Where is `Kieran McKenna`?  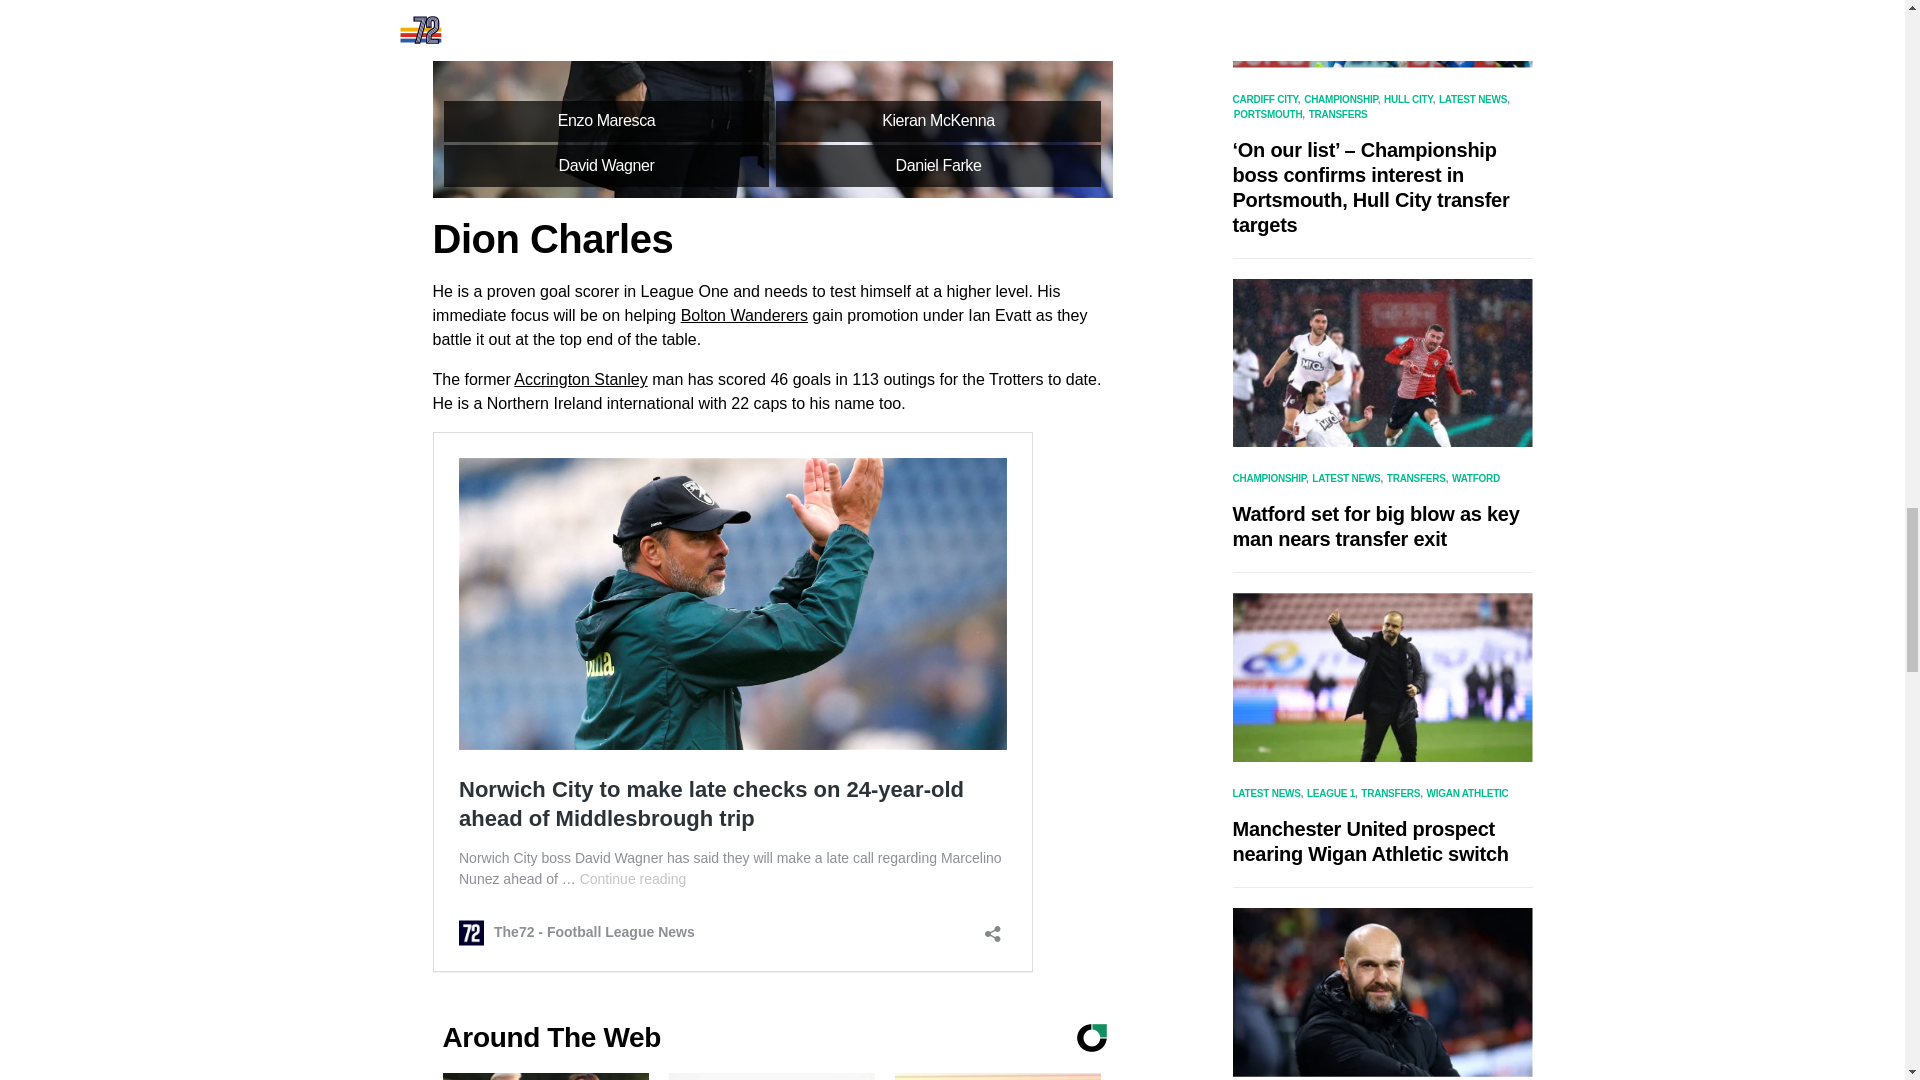
Kieran McKenna is located at coordinates (938, 122).